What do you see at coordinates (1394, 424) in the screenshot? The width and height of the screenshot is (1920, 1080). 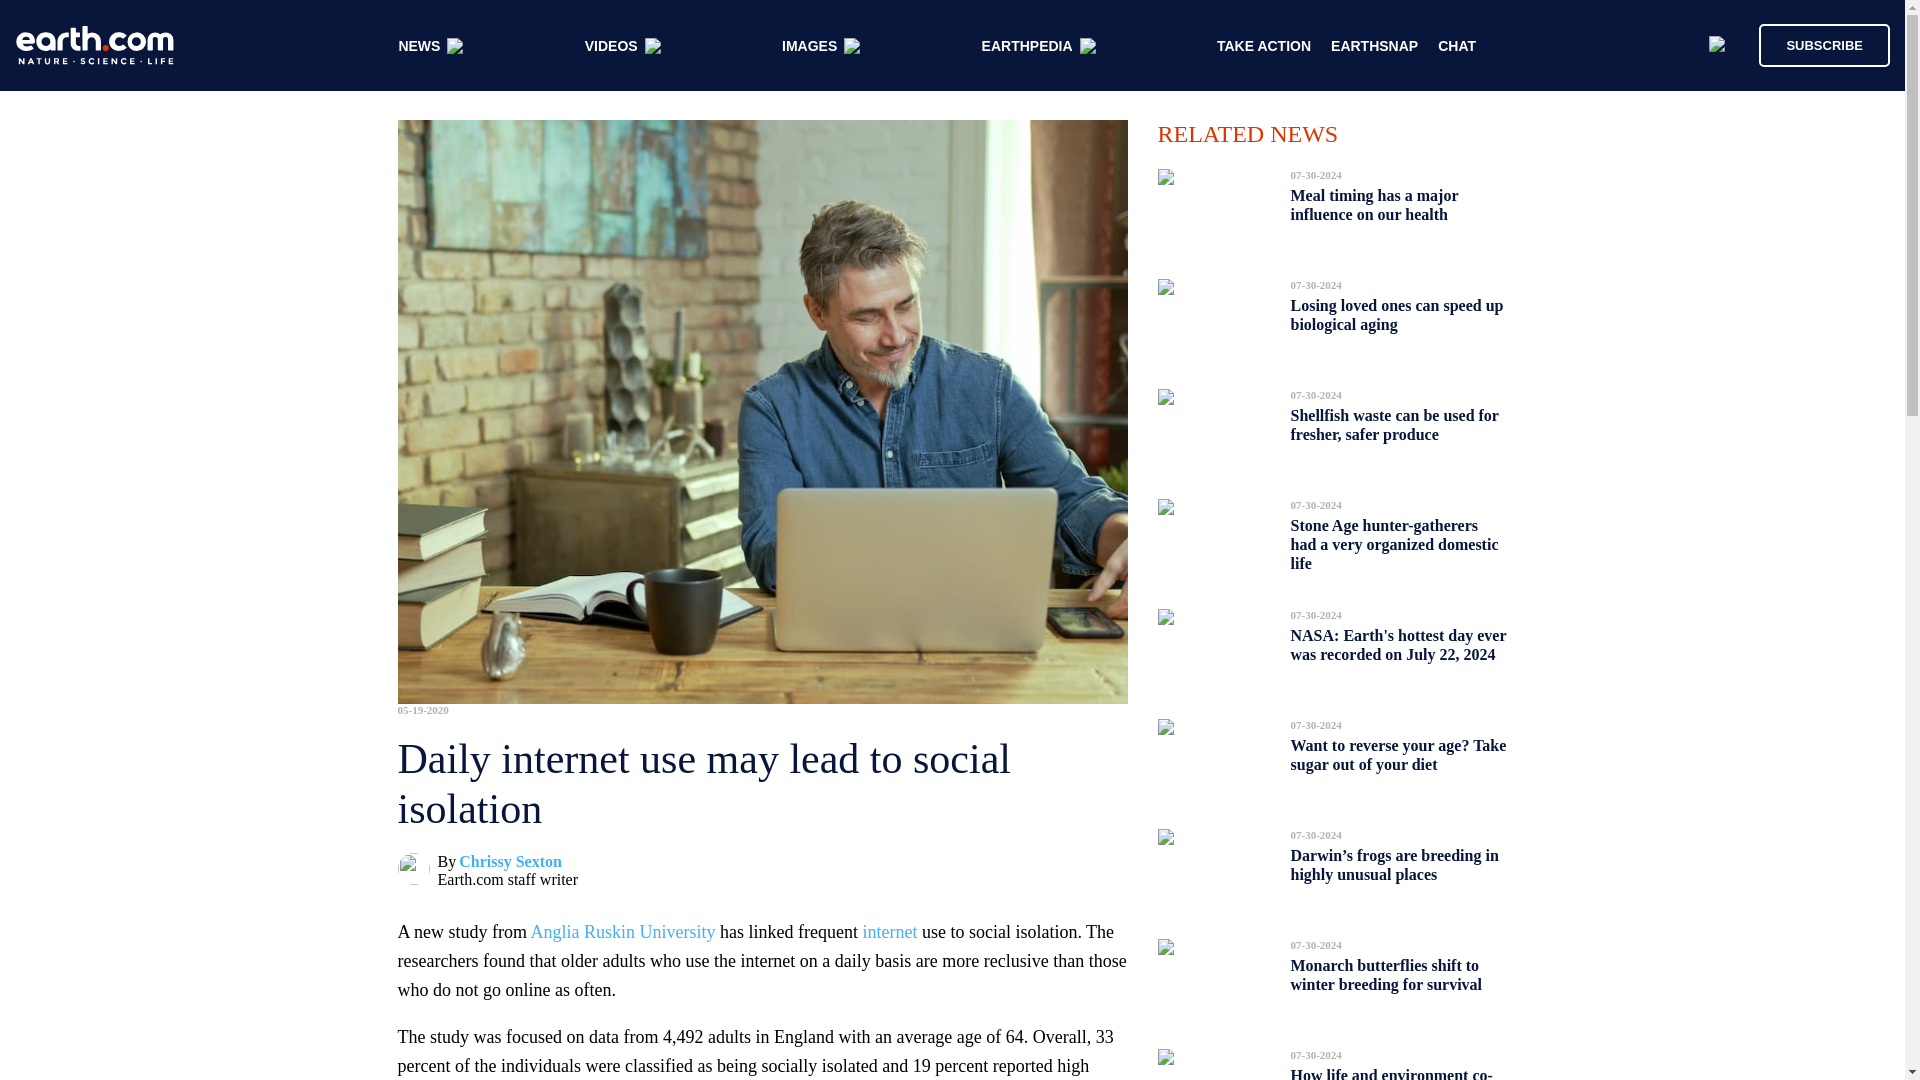 I see `Shellfish waste can be used for fresher, safer produce` at bounding box center [1394, 424].